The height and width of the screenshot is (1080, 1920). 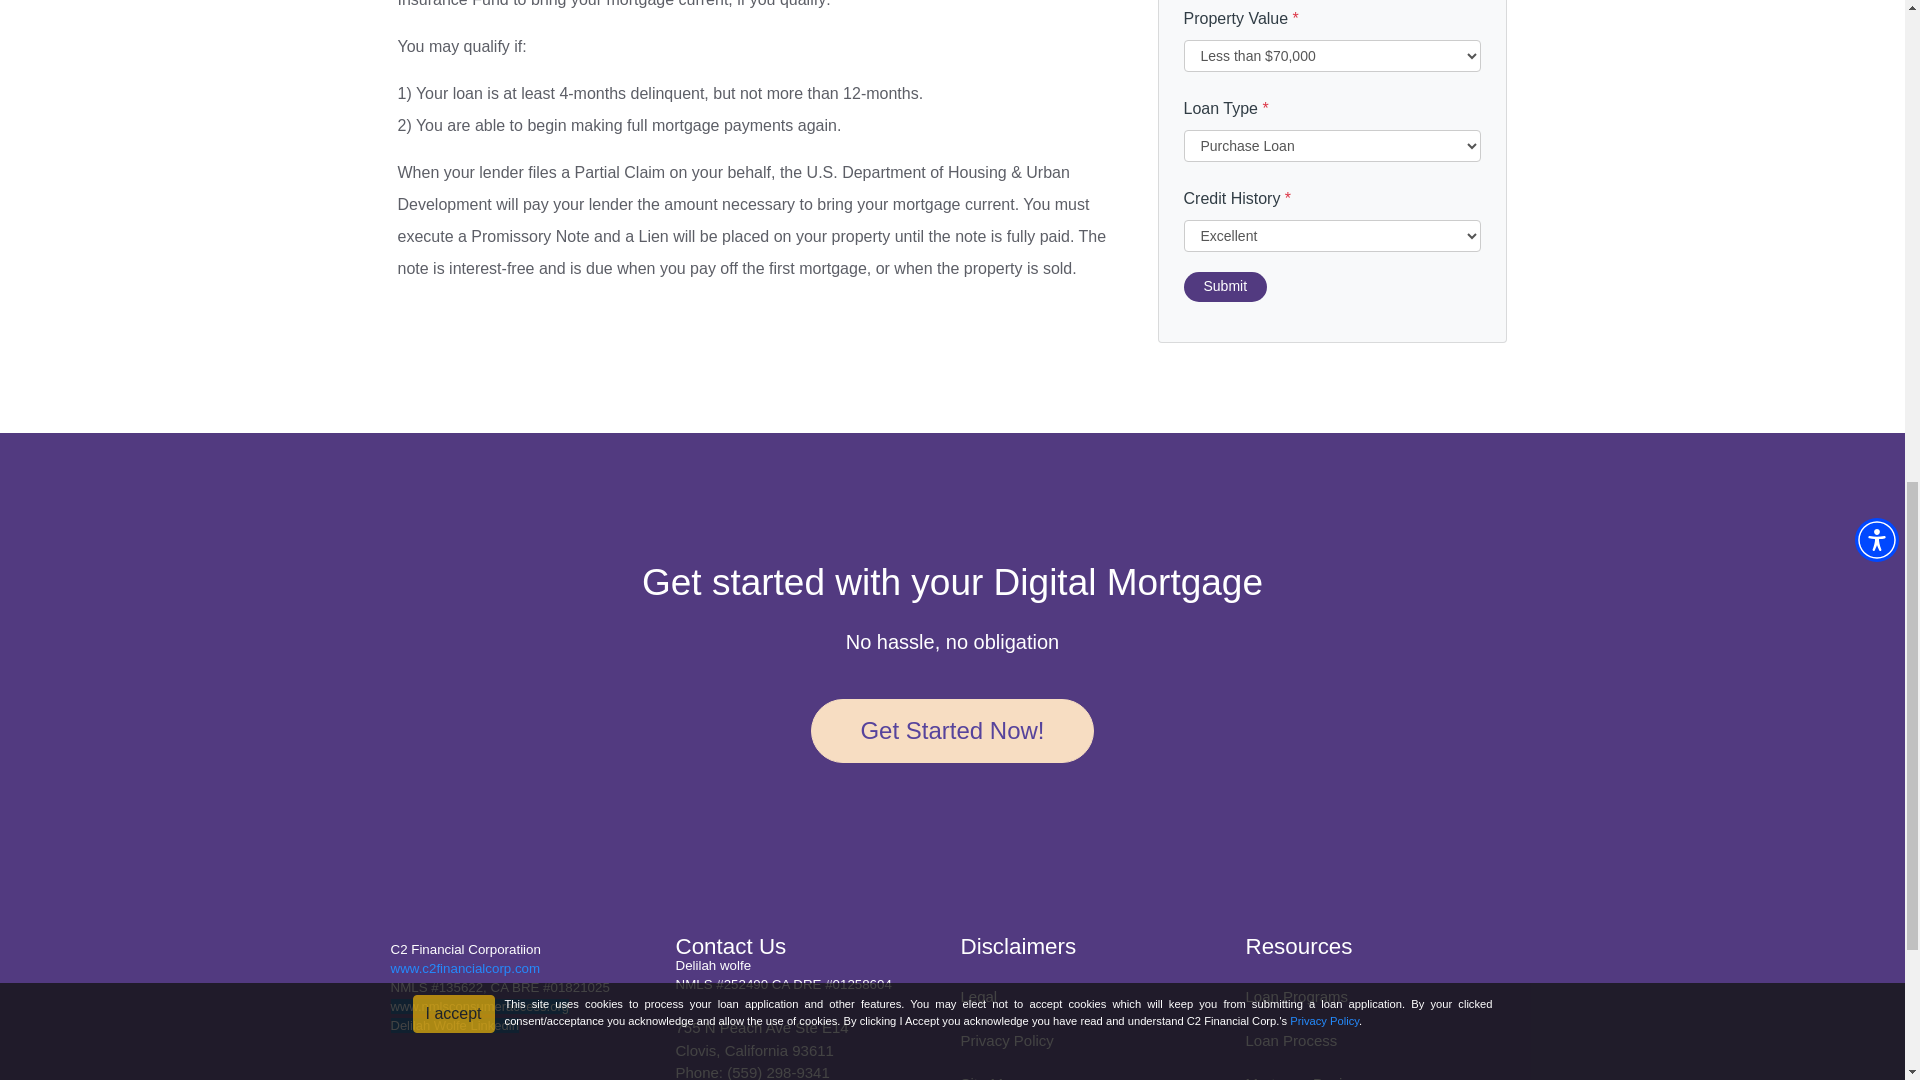 I want to click on Mortgage Basics, so click(x=1302, y=1077).